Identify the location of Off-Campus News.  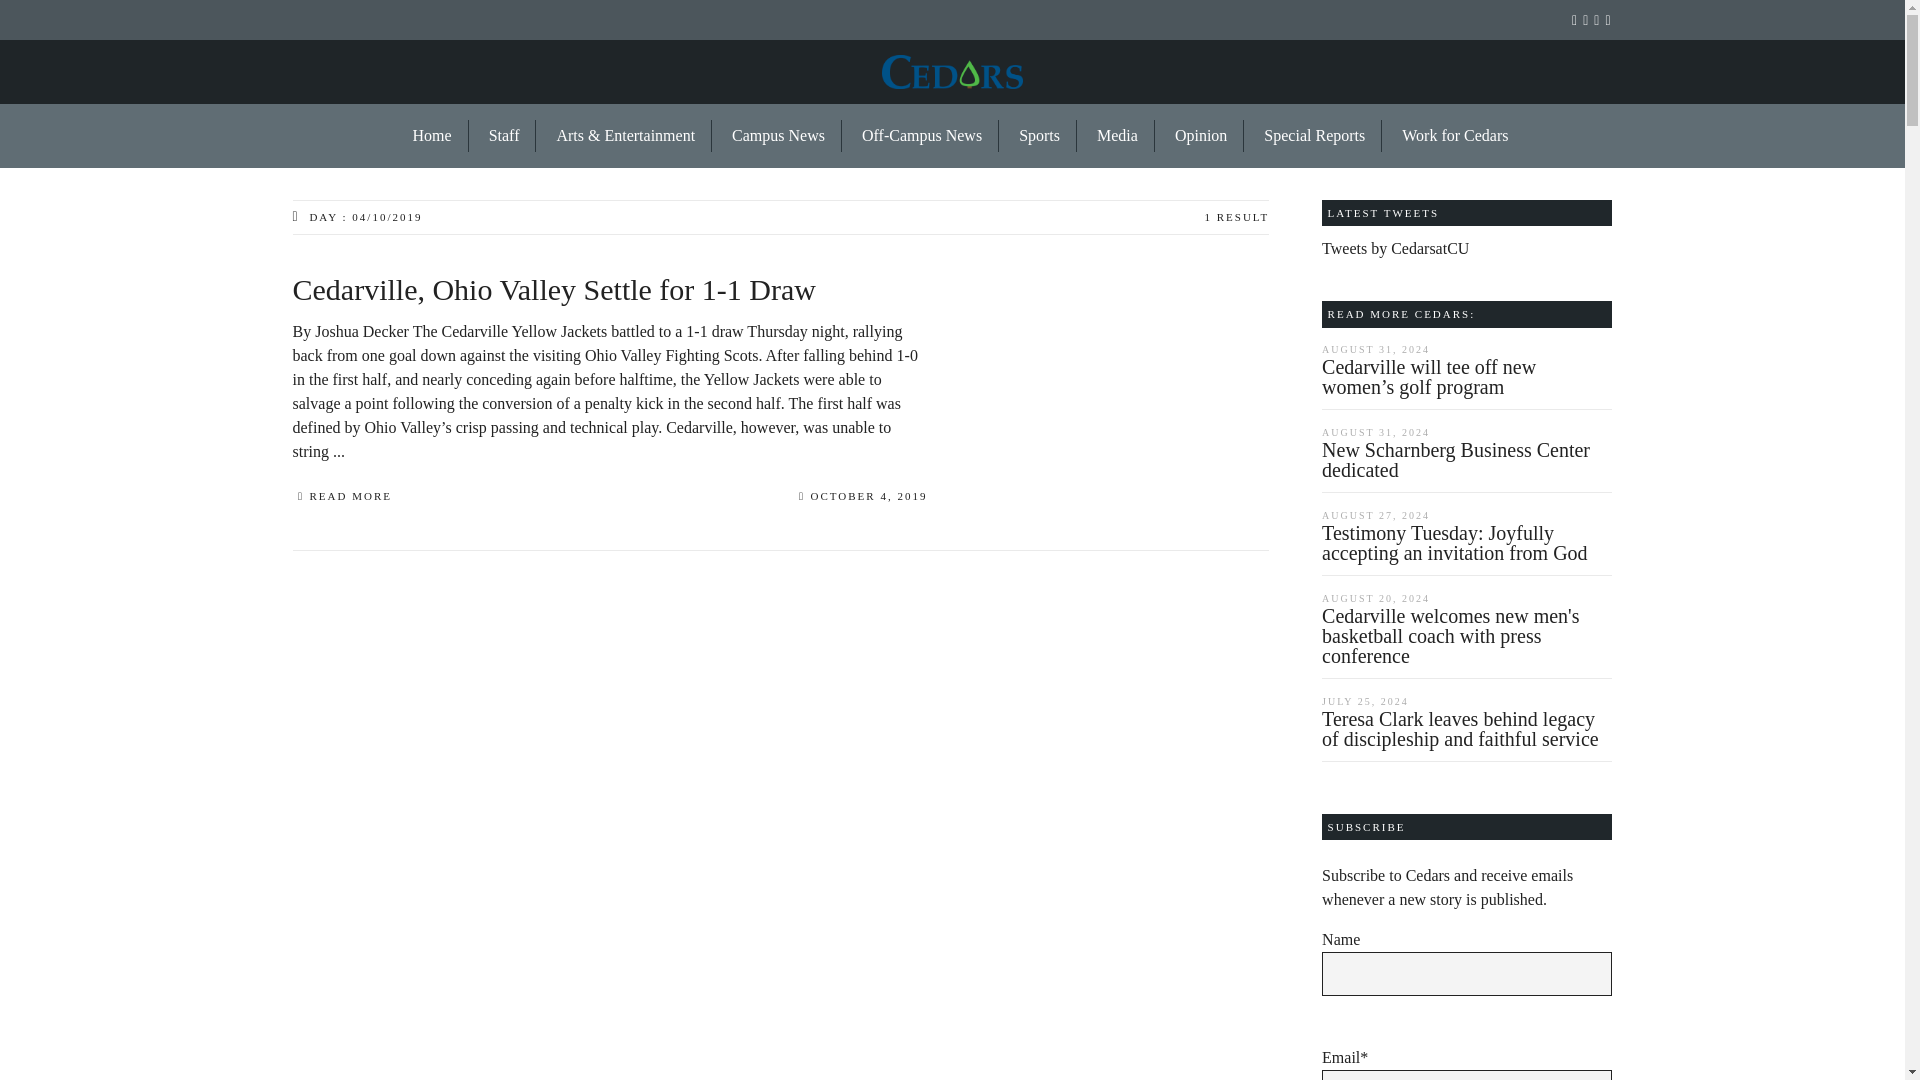
(922, 136).